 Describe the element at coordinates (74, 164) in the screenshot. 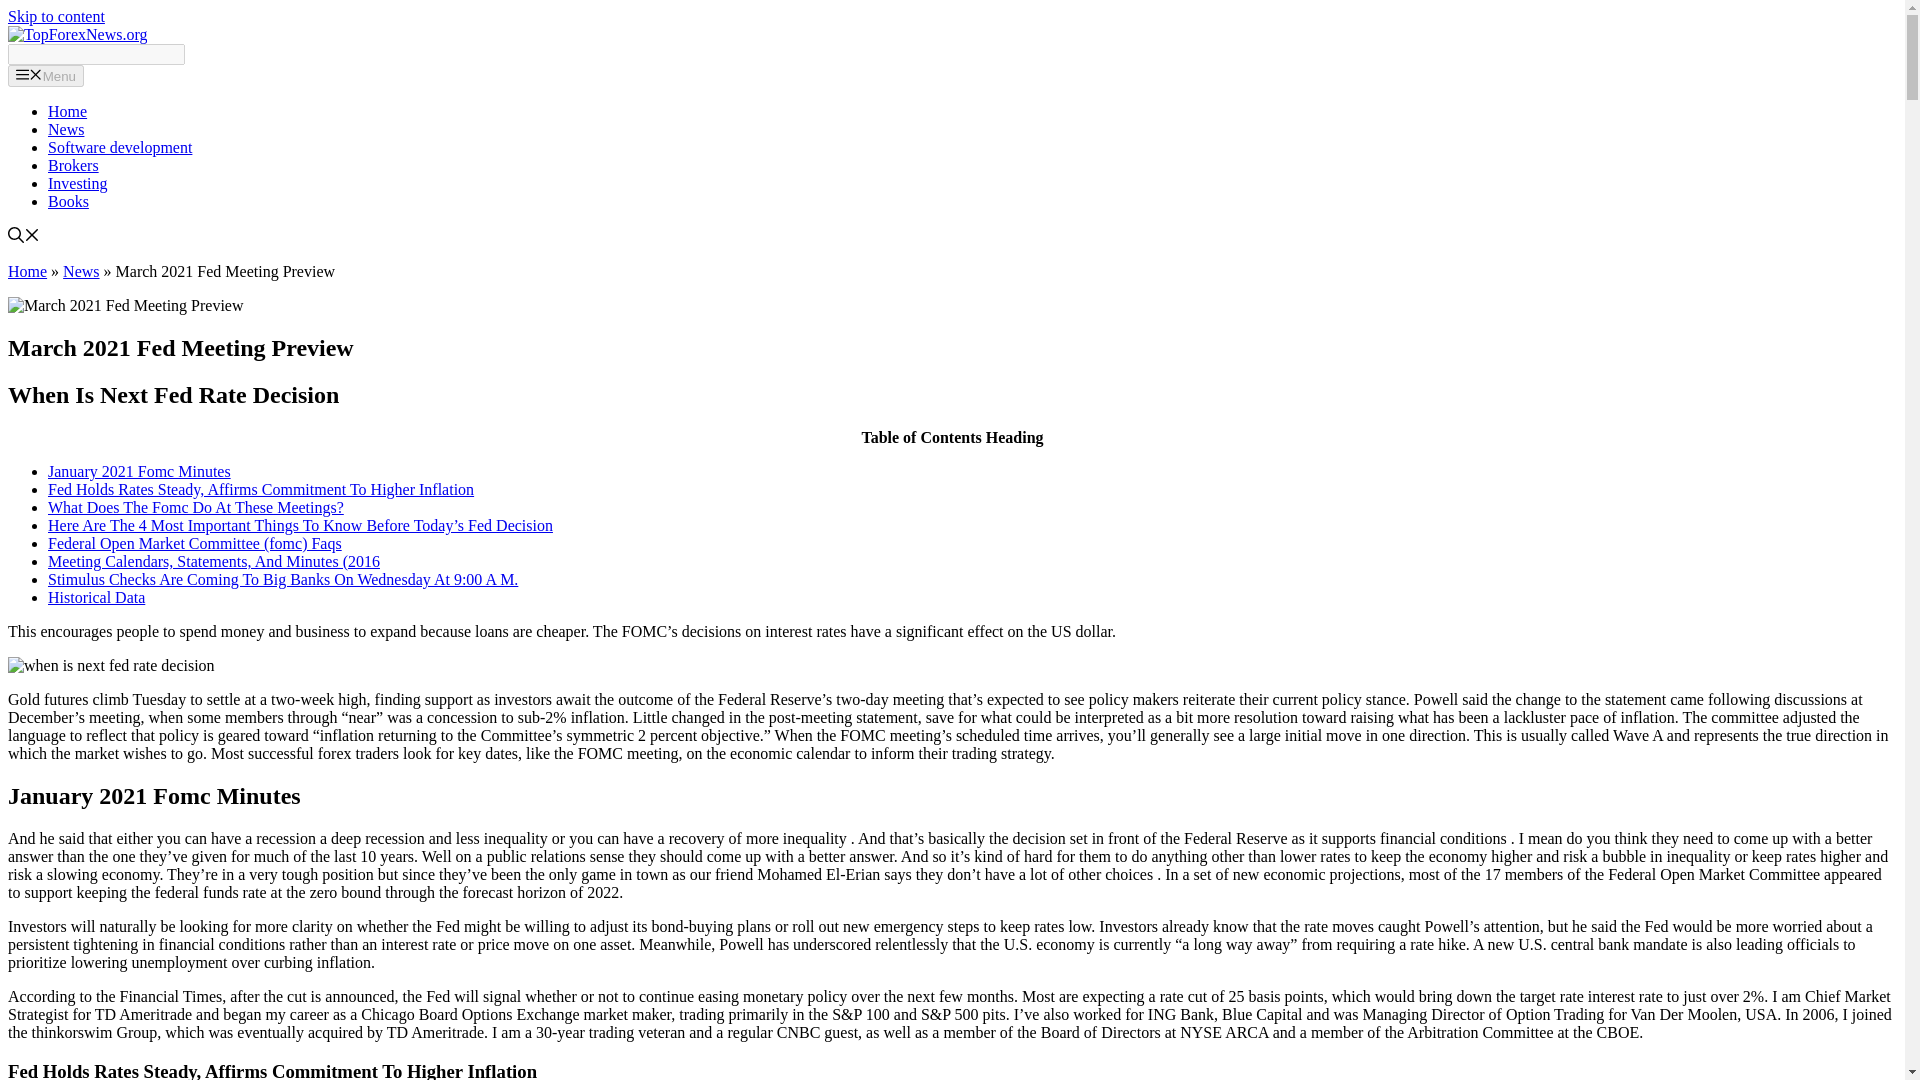

I see `Brokers` at that location.